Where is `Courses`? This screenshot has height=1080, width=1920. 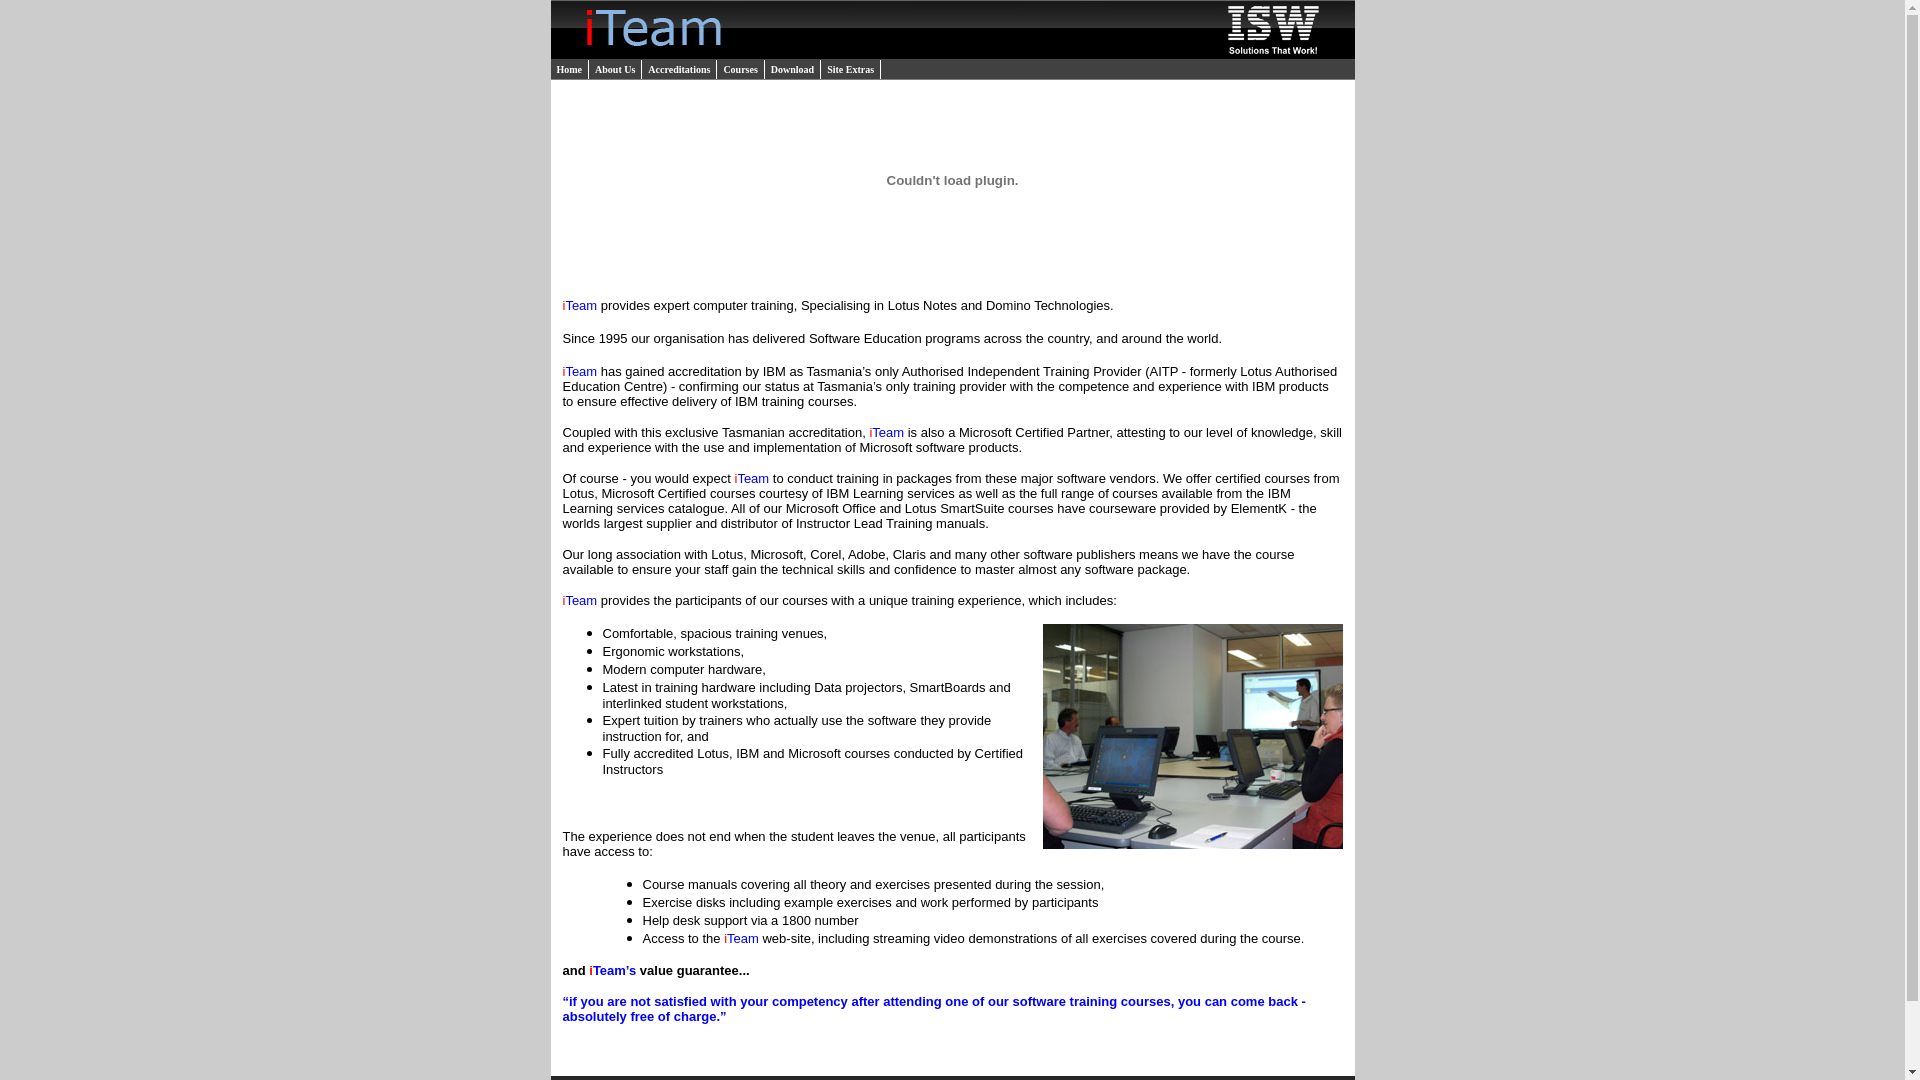
Courses is located at coordinates (740, 70).